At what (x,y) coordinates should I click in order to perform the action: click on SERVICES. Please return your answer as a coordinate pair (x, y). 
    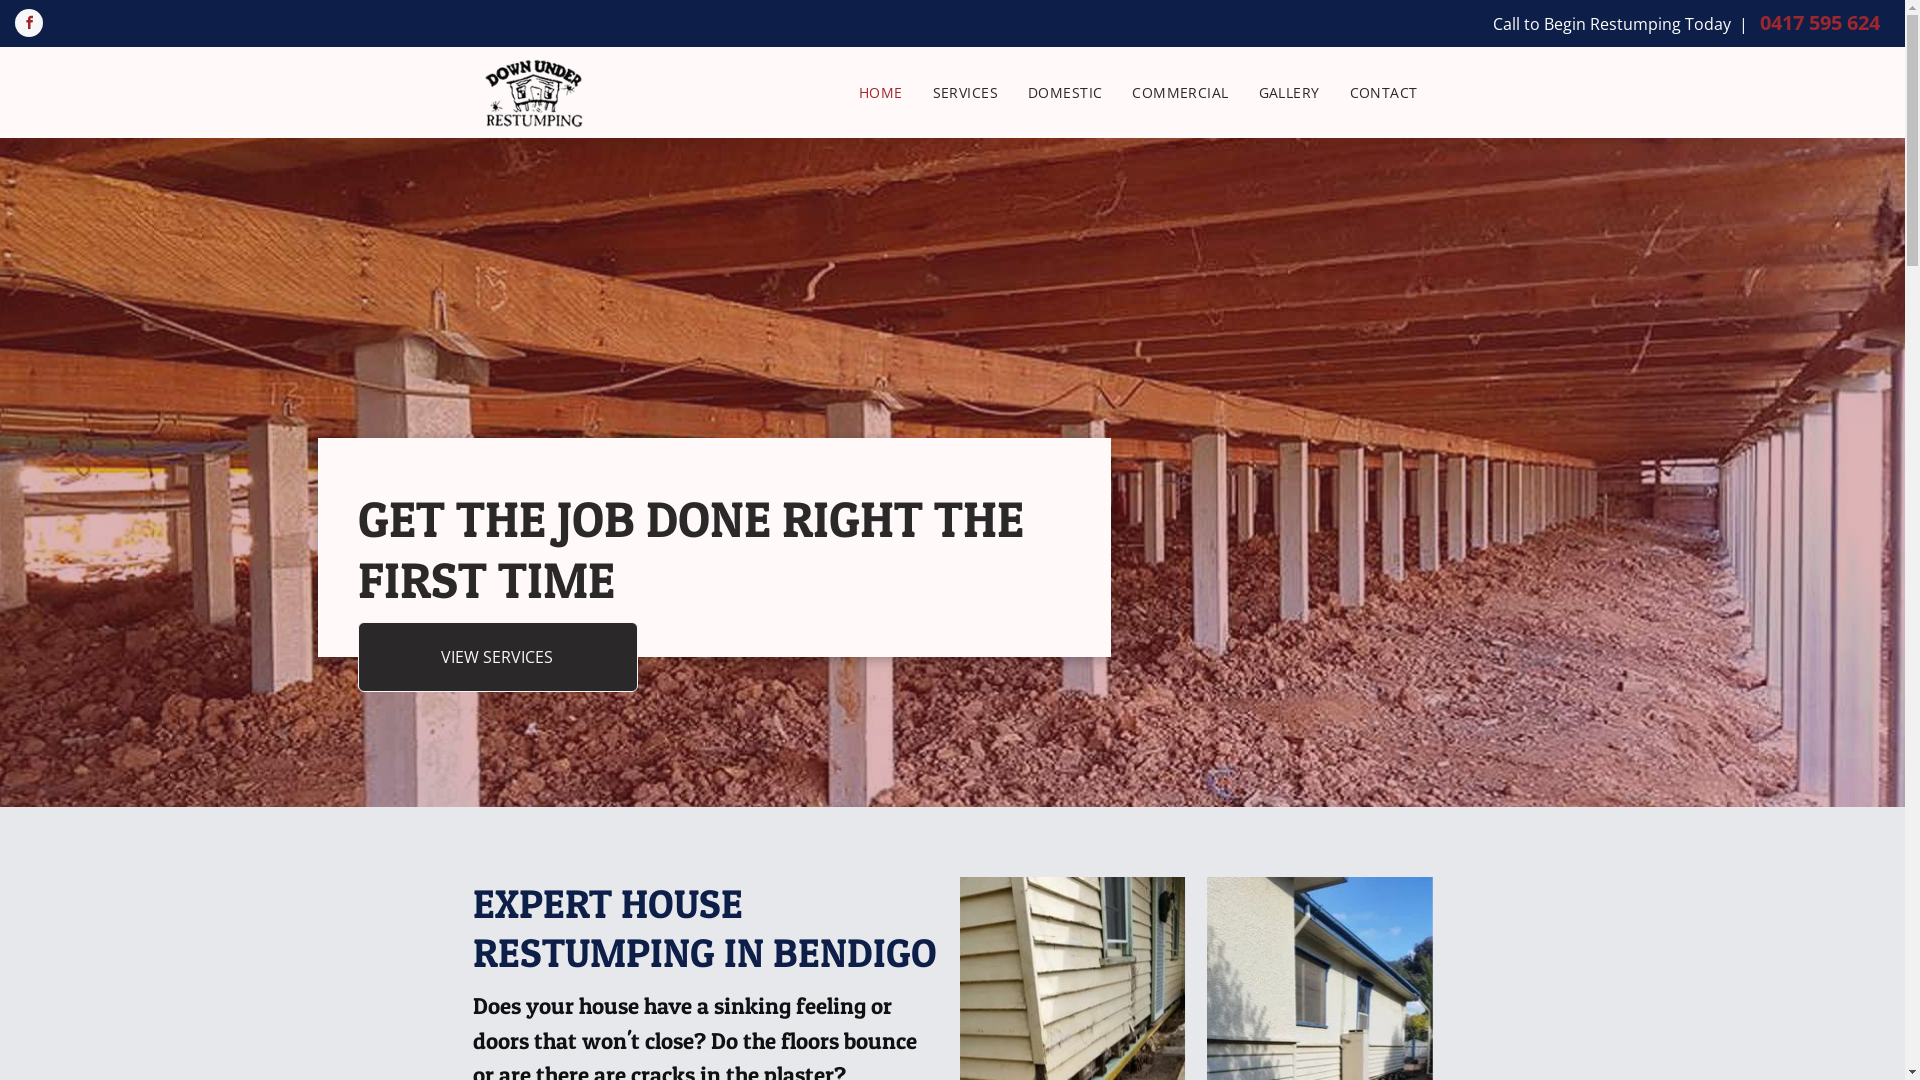
    Looking at the image, I should click on (966, 92).